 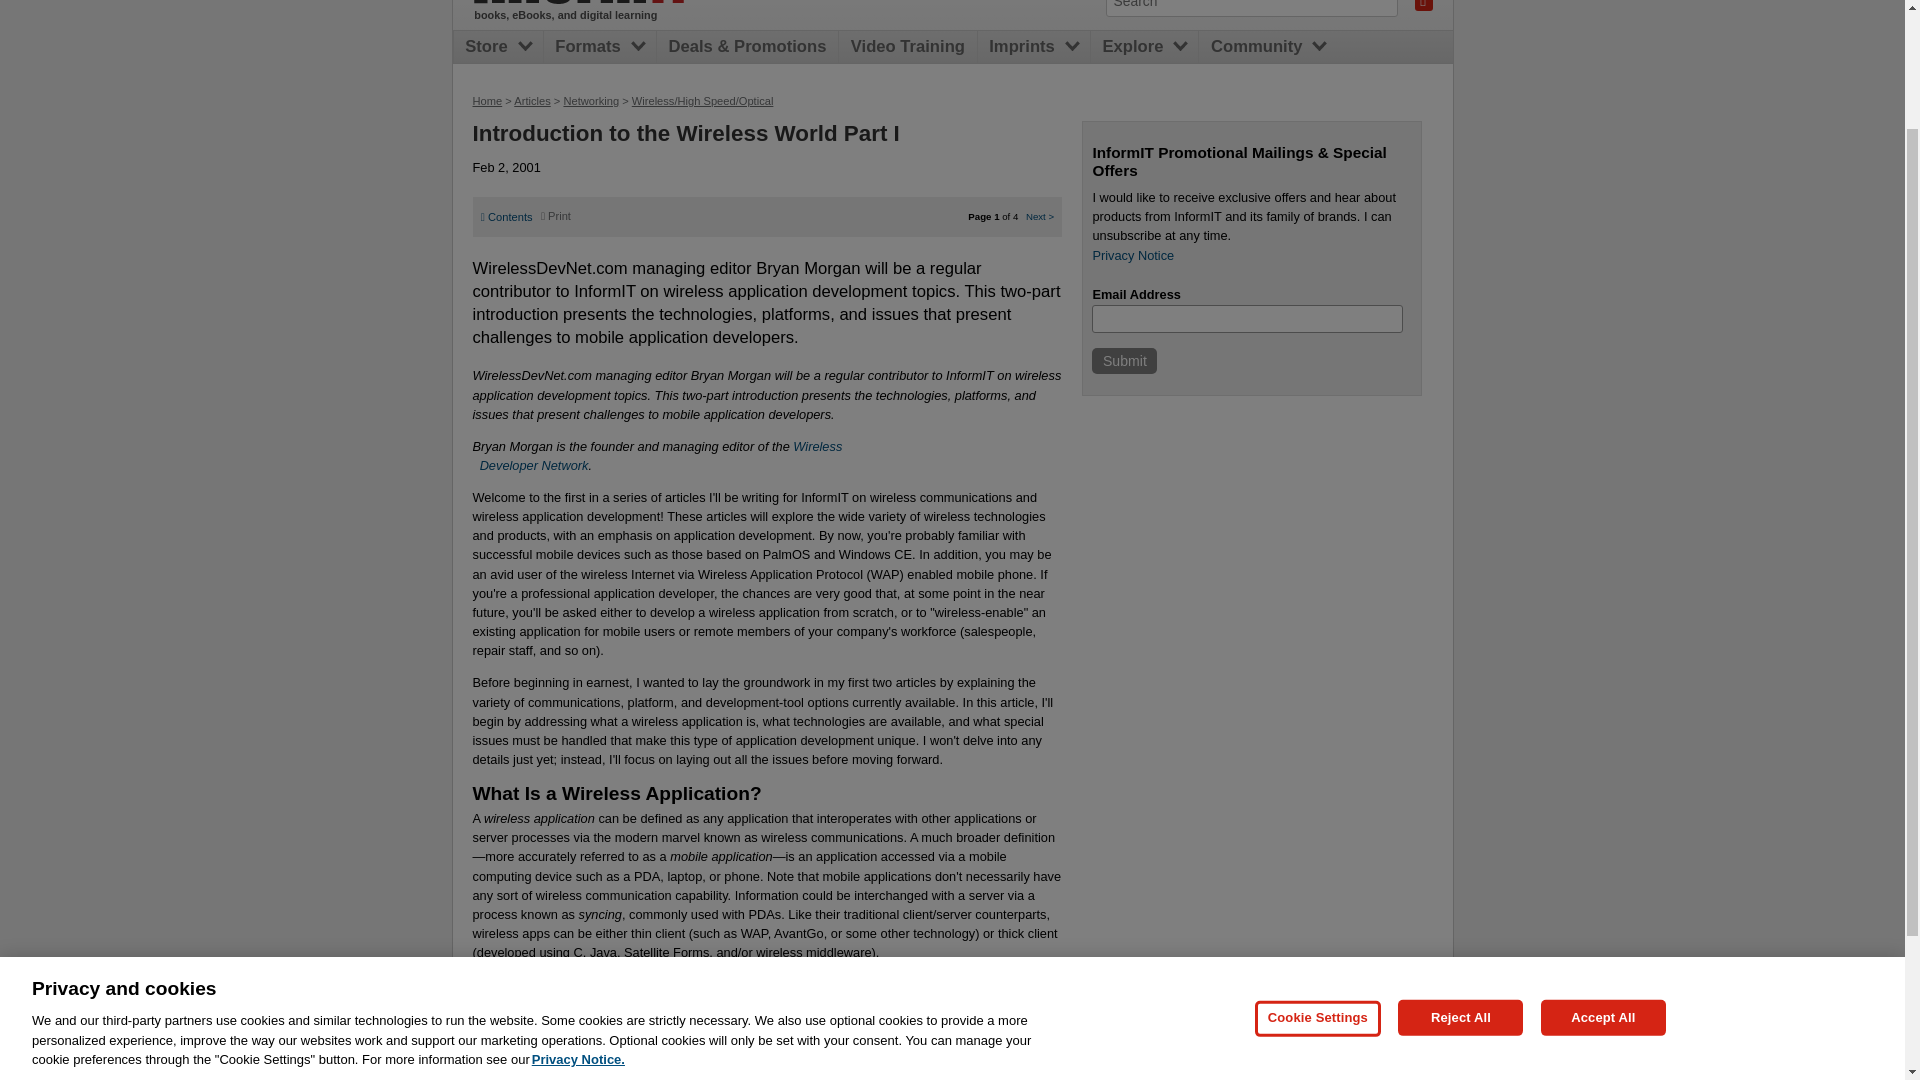 I want to click on Home, so click(x=1124, y=360).